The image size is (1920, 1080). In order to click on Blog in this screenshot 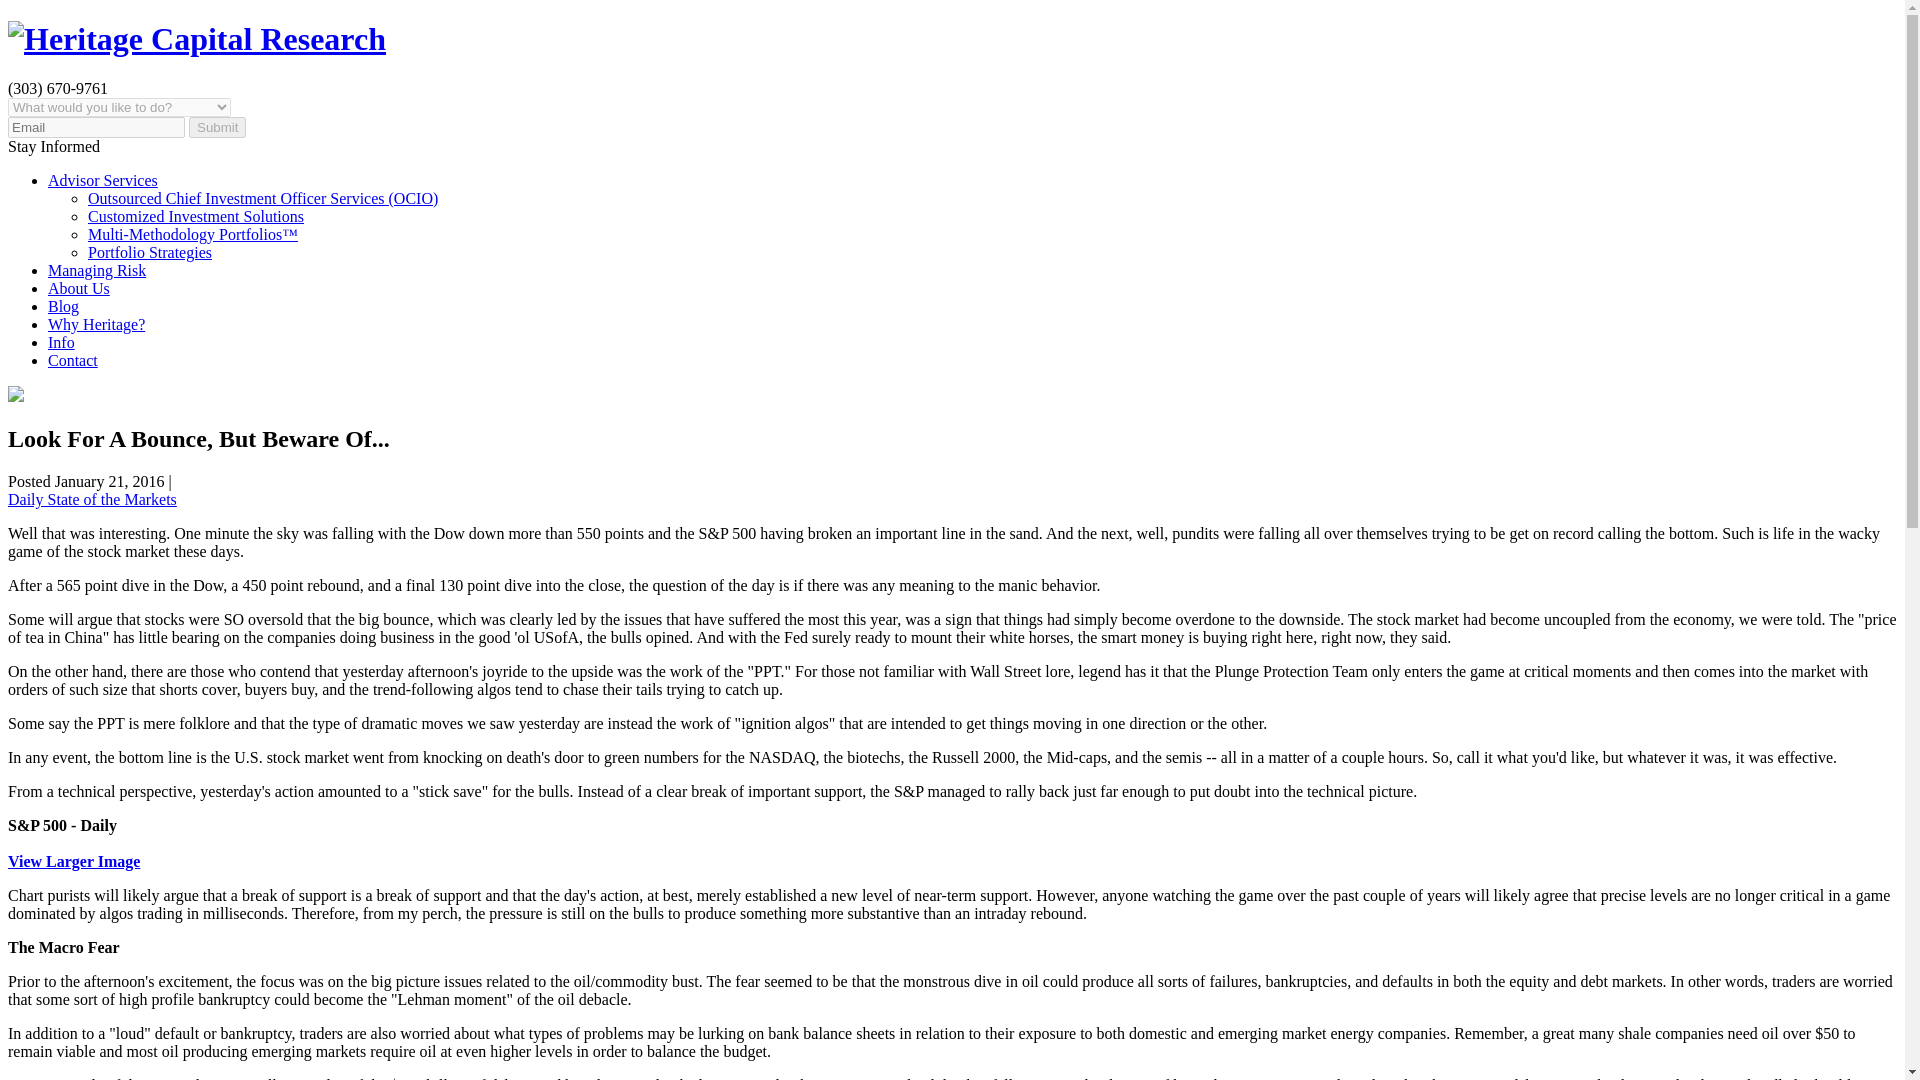, I will do `click(63, 306)`.